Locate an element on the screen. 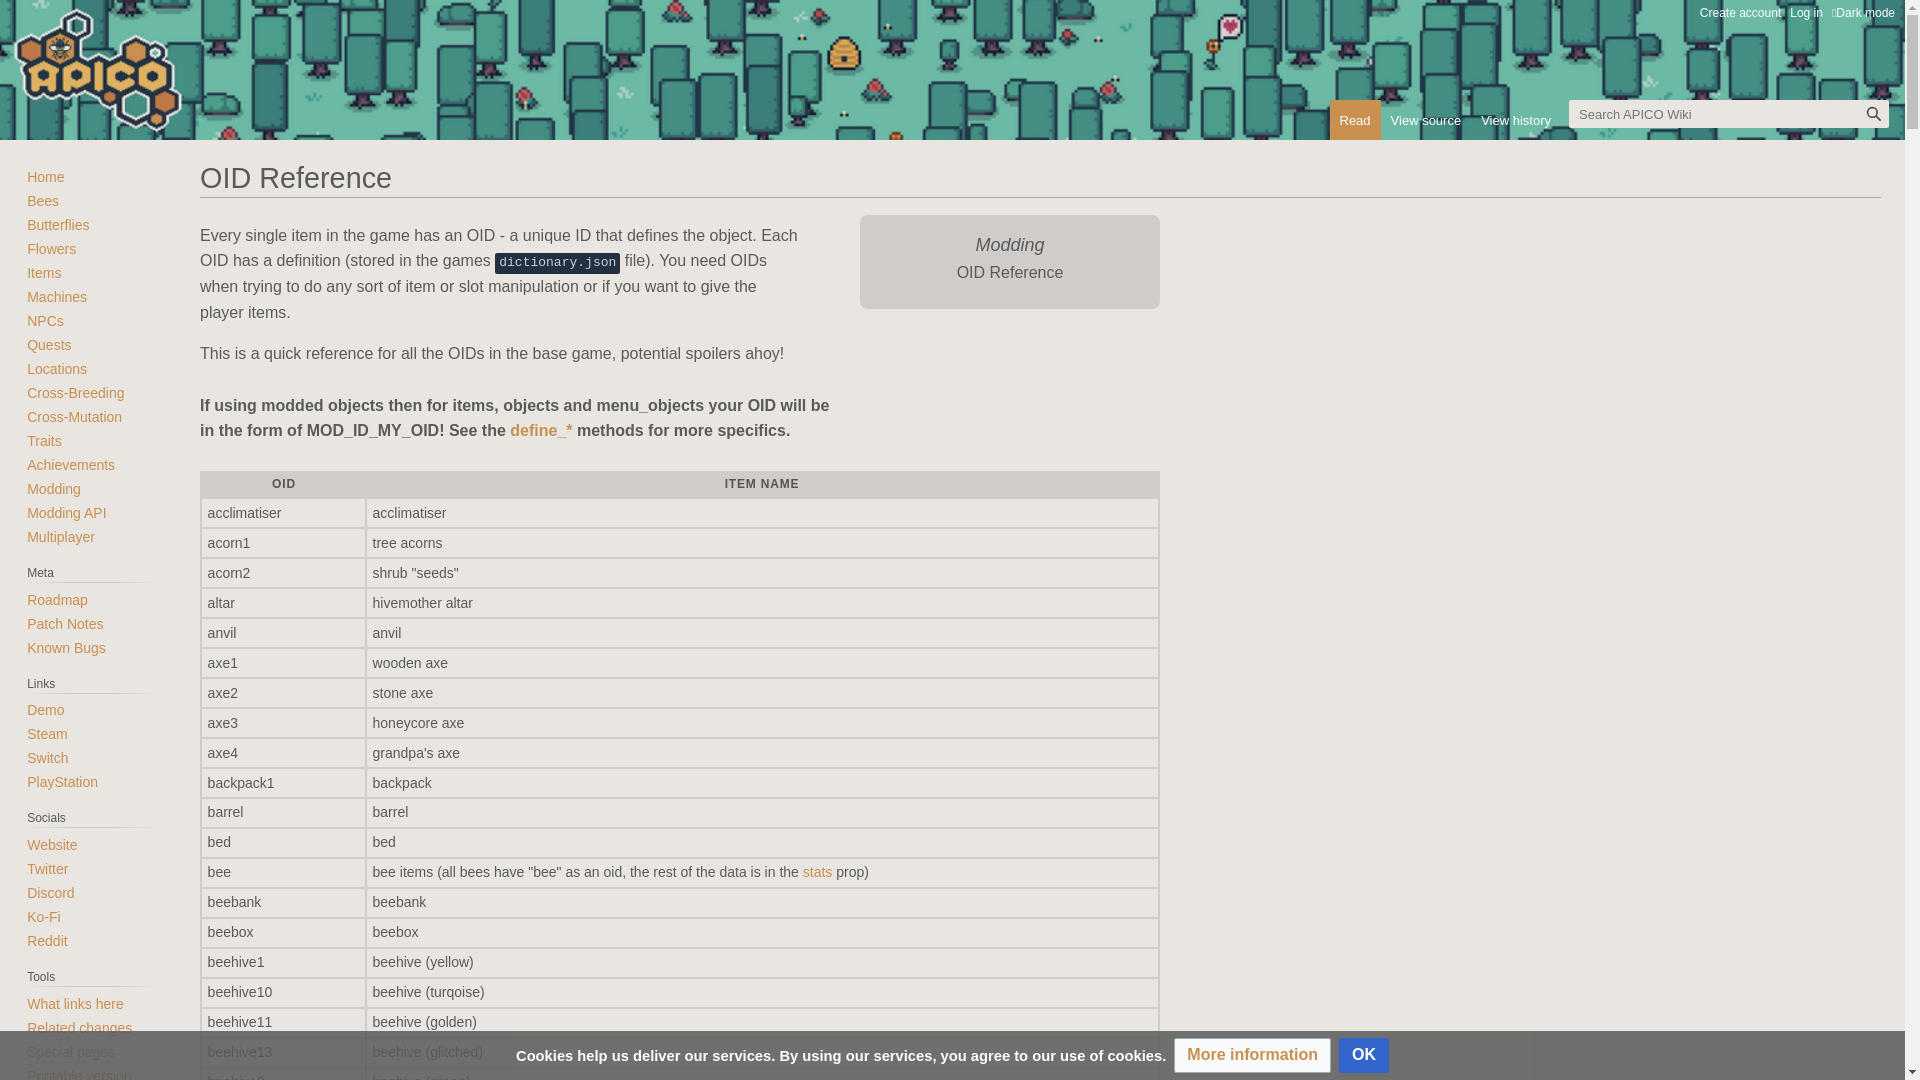 This screenshot has width=1920, height=1080. View history is located at coordinates (1516, 120).